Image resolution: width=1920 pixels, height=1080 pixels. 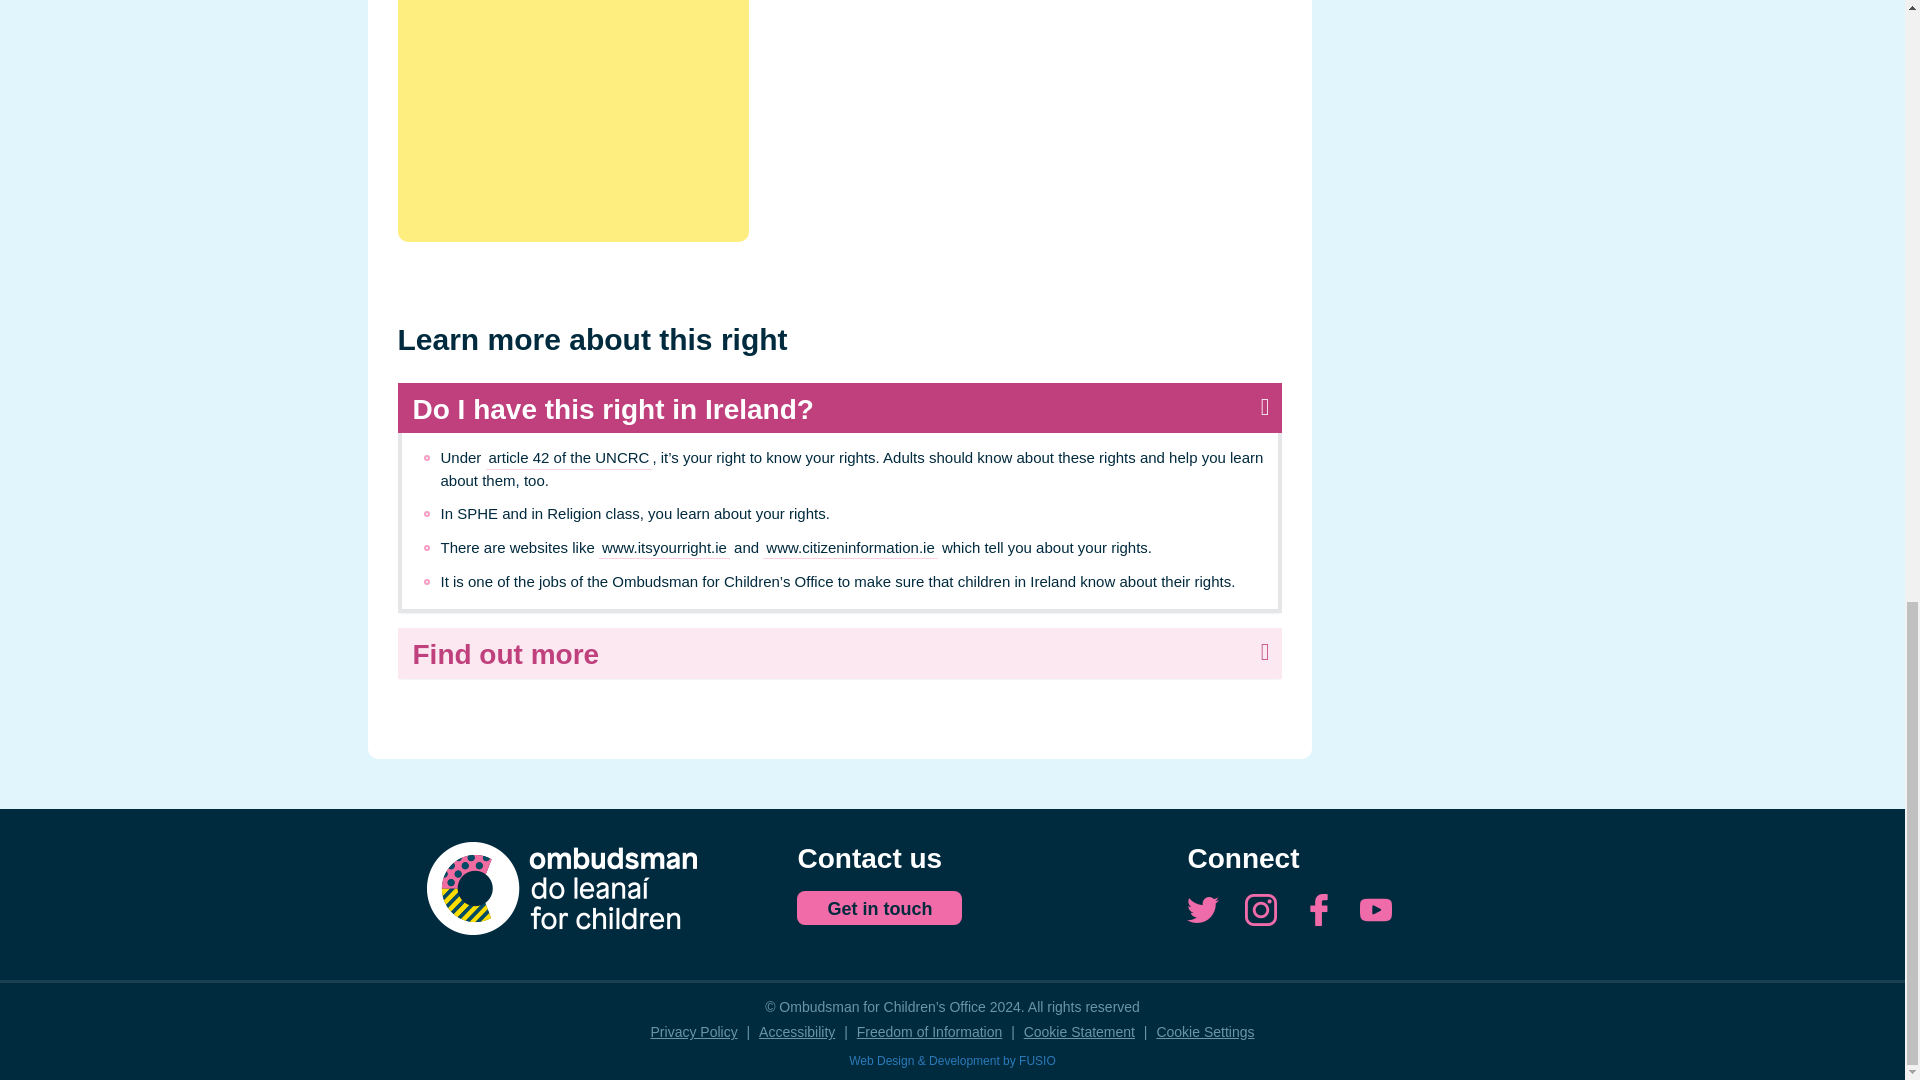 I want to click on www.itsyourright.ie, so click(x=664, y=548).